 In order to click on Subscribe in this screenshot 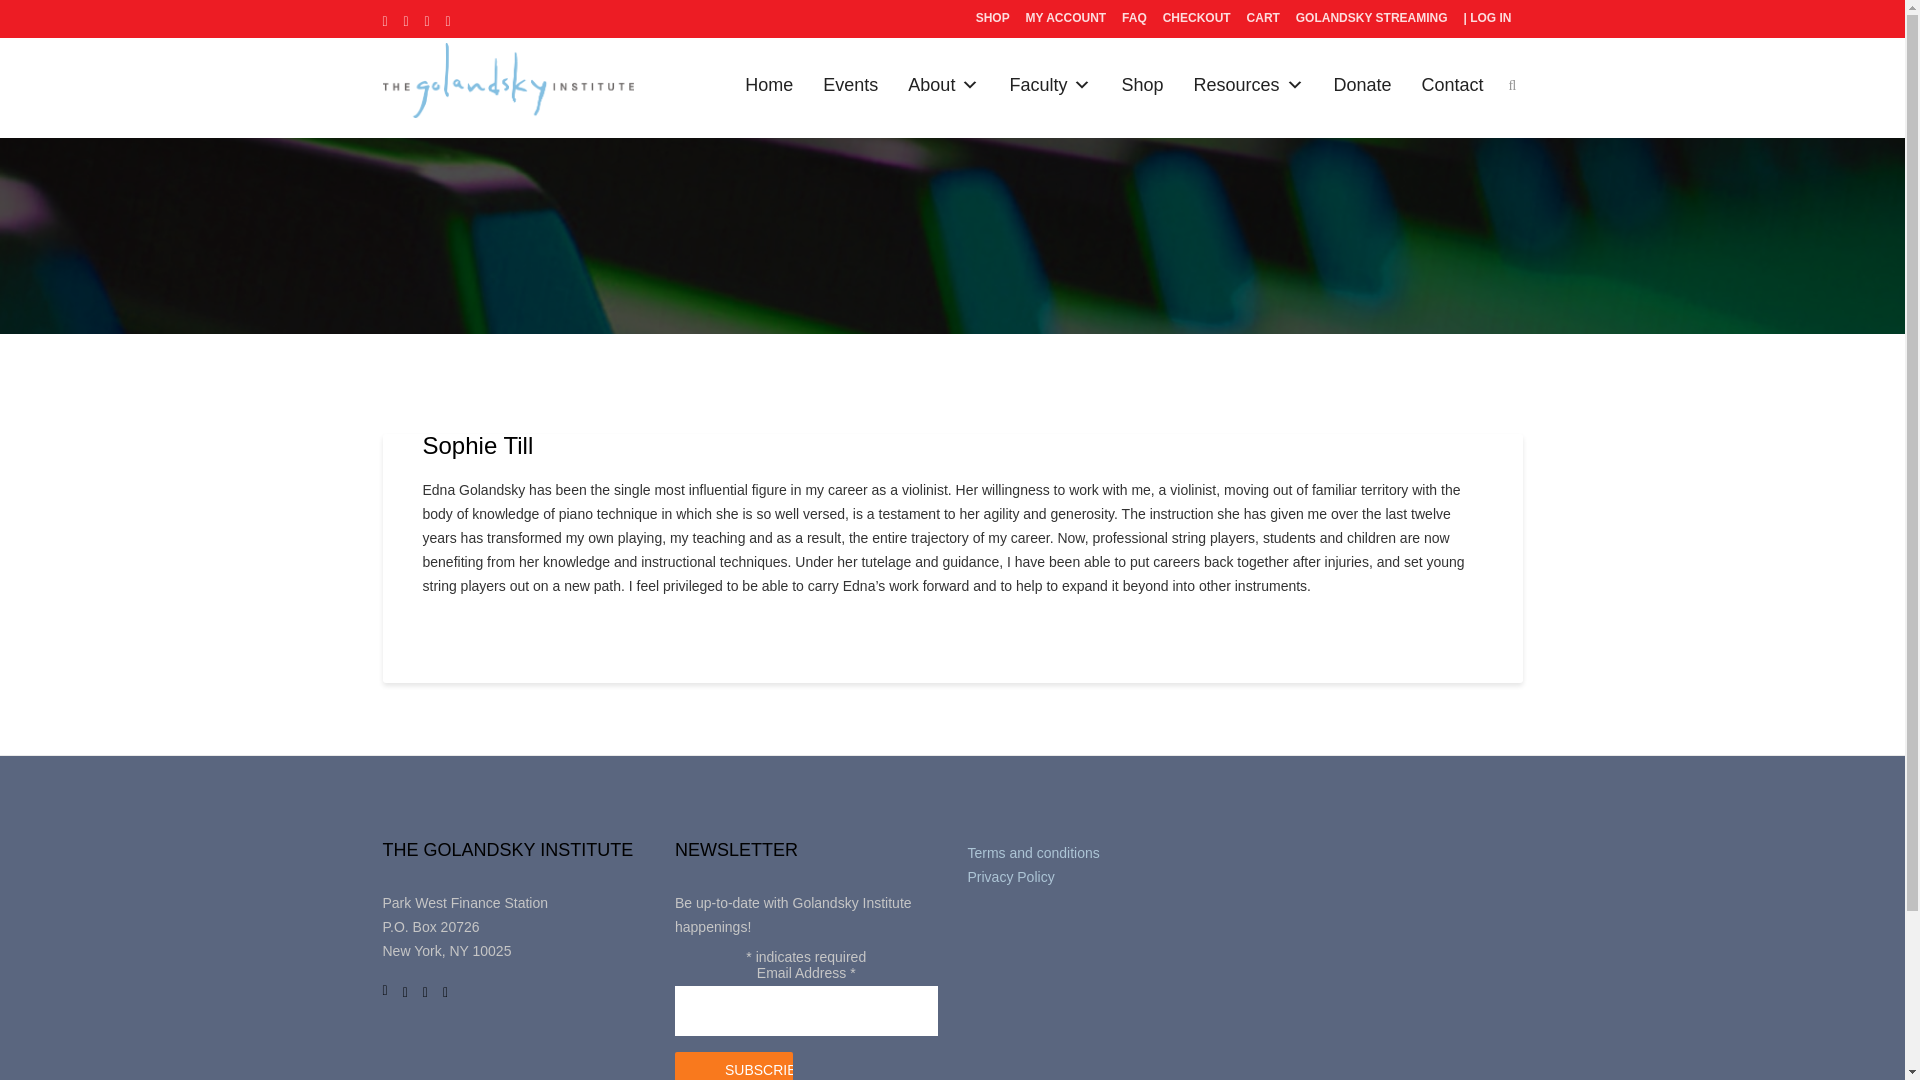, I will do `click(734, 1066)`.